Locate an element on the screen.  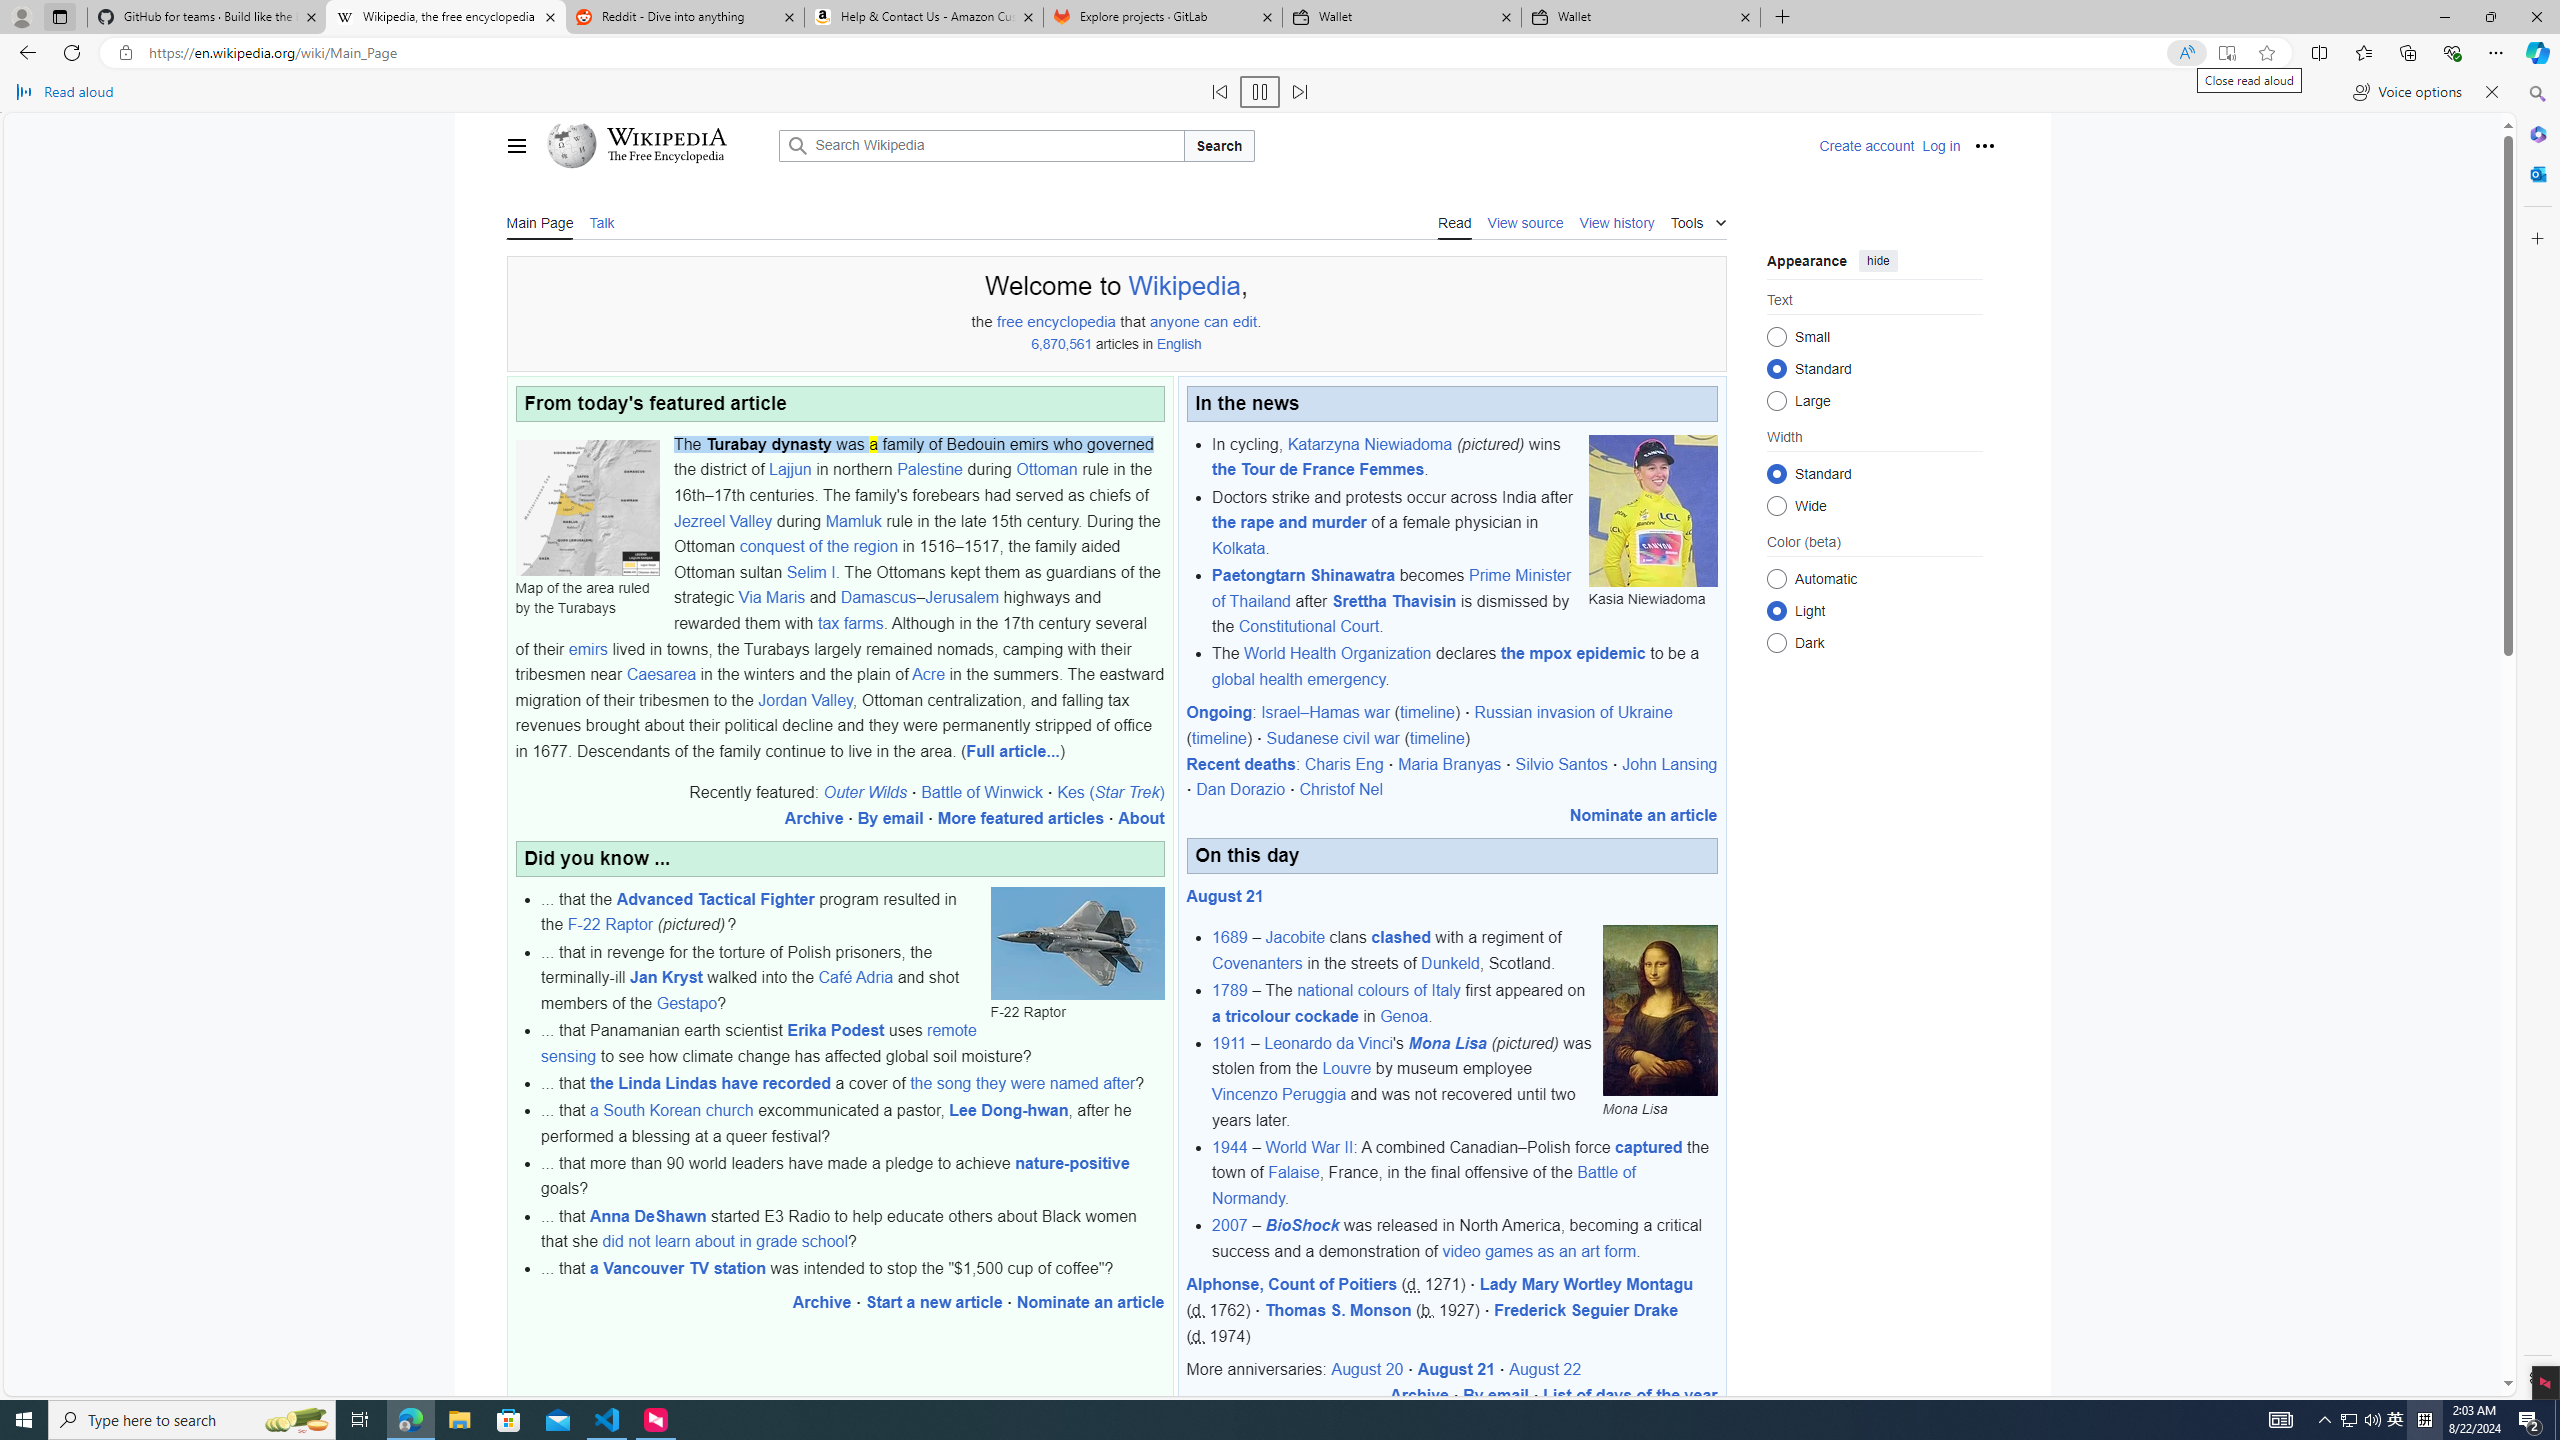
Search Wikipedia is located at coordinates (982, 145).